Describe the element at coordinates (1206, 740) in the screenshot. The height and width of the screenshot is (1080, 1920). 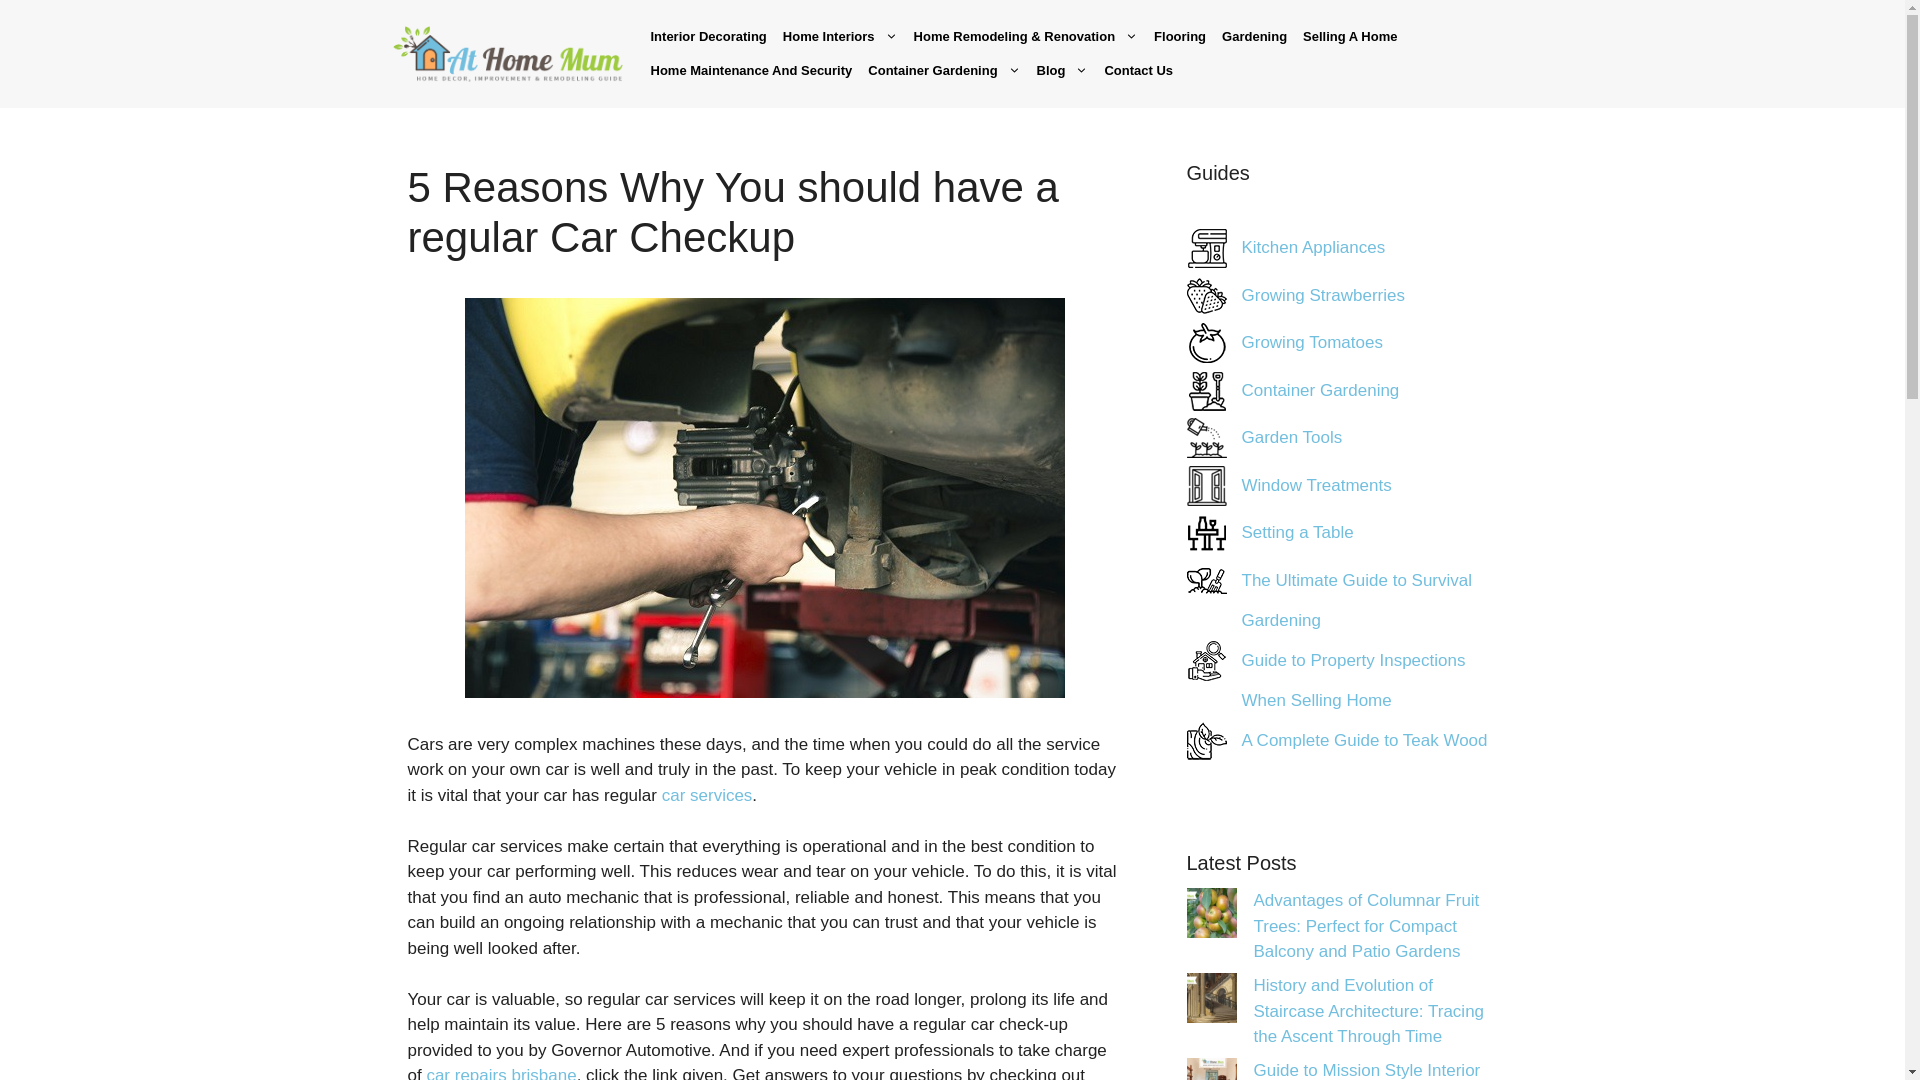
I see `A Complete Guide to Teak Wood` at that location.